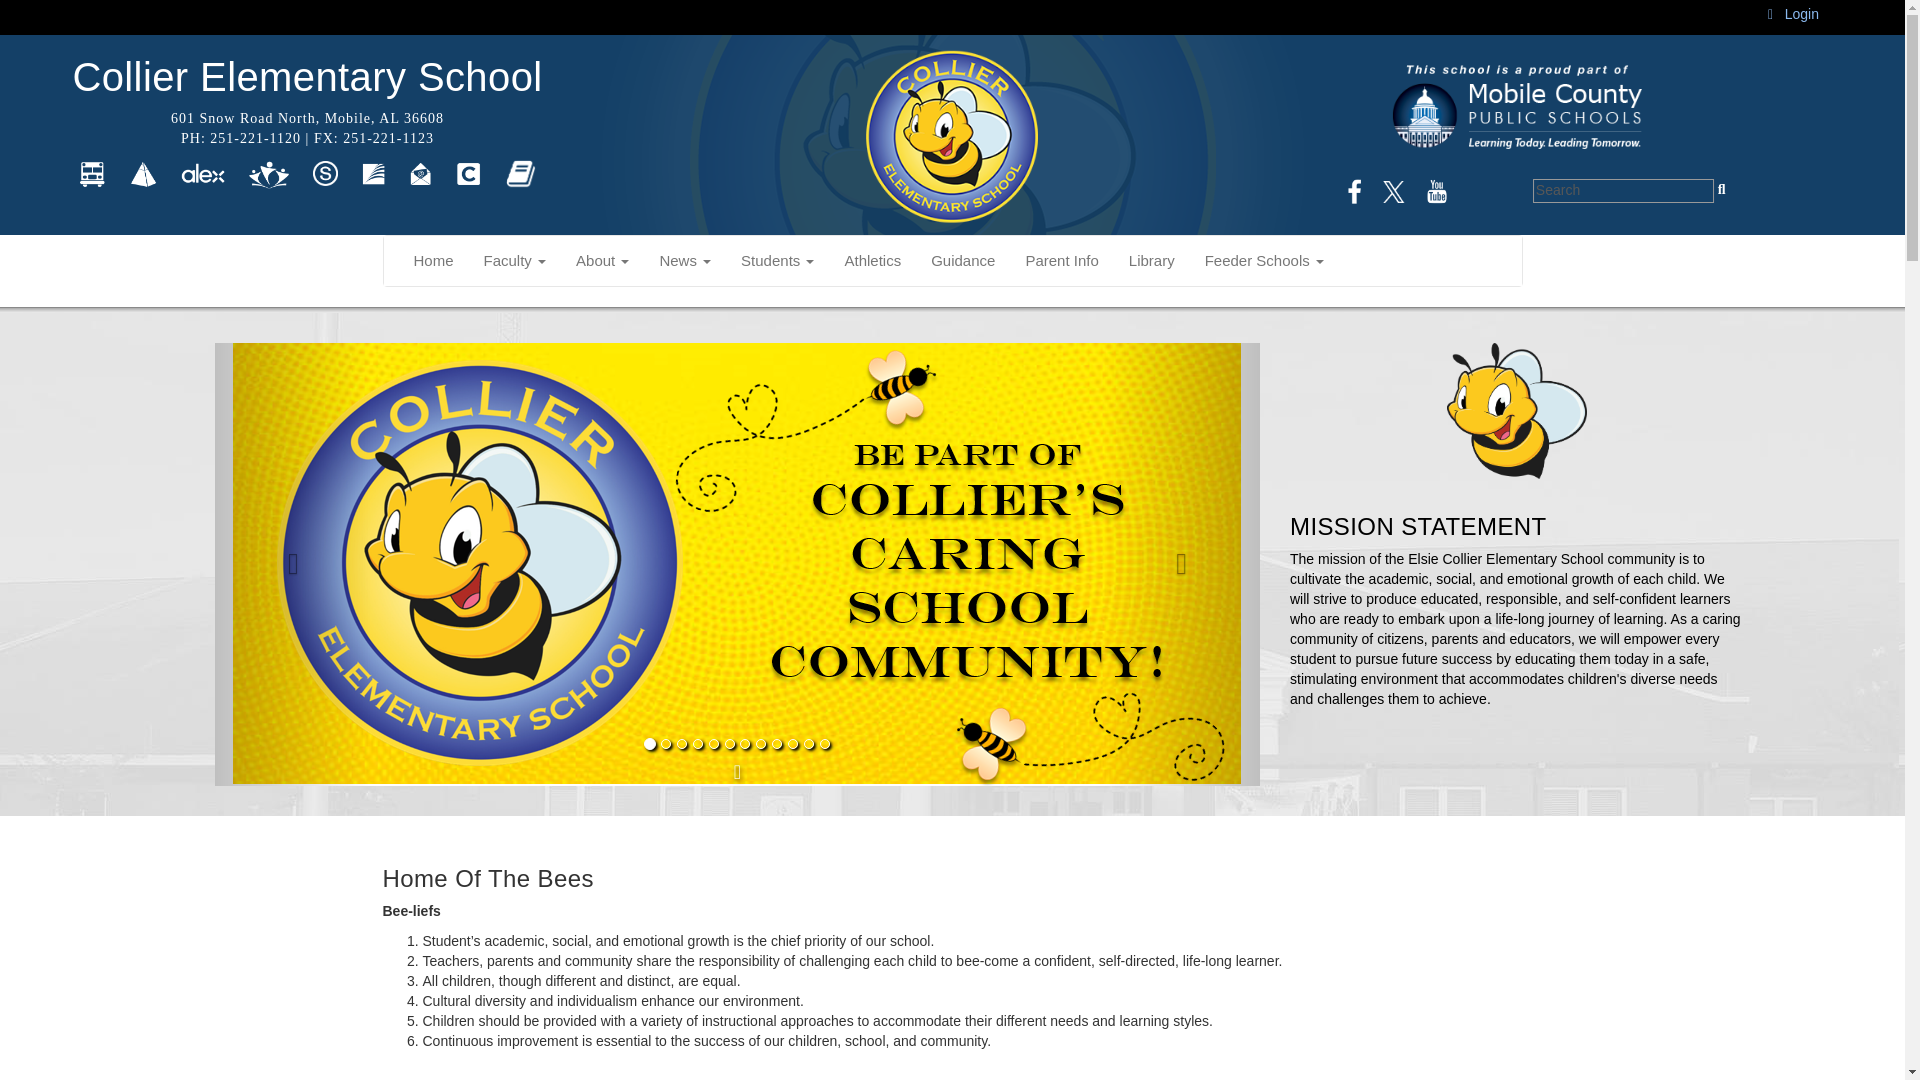 The width and height of the screenshot is (1920, 1080). I want to click on Student Email, so click(420, 173).